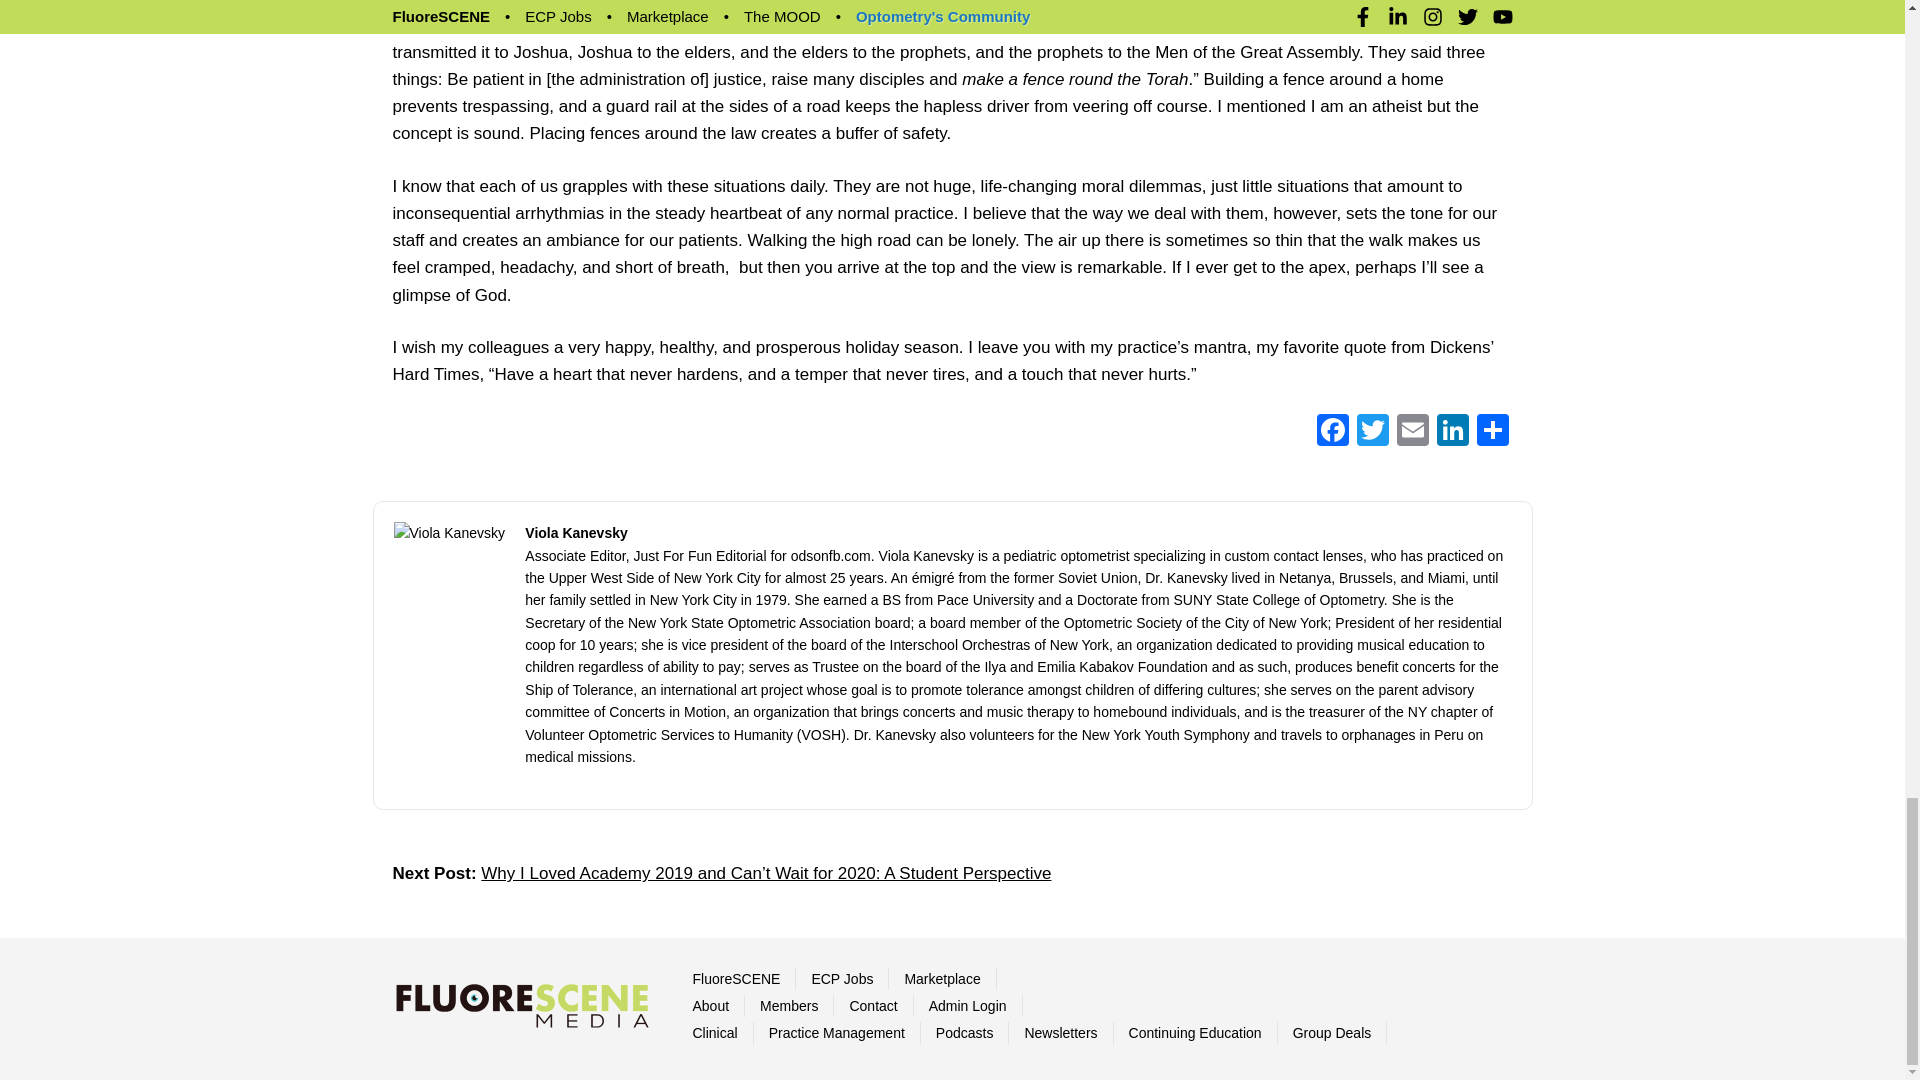  What do you see at coordinates (788, 1006) in the screenshot?
I see `Members` at bounding box center [788, 1006].